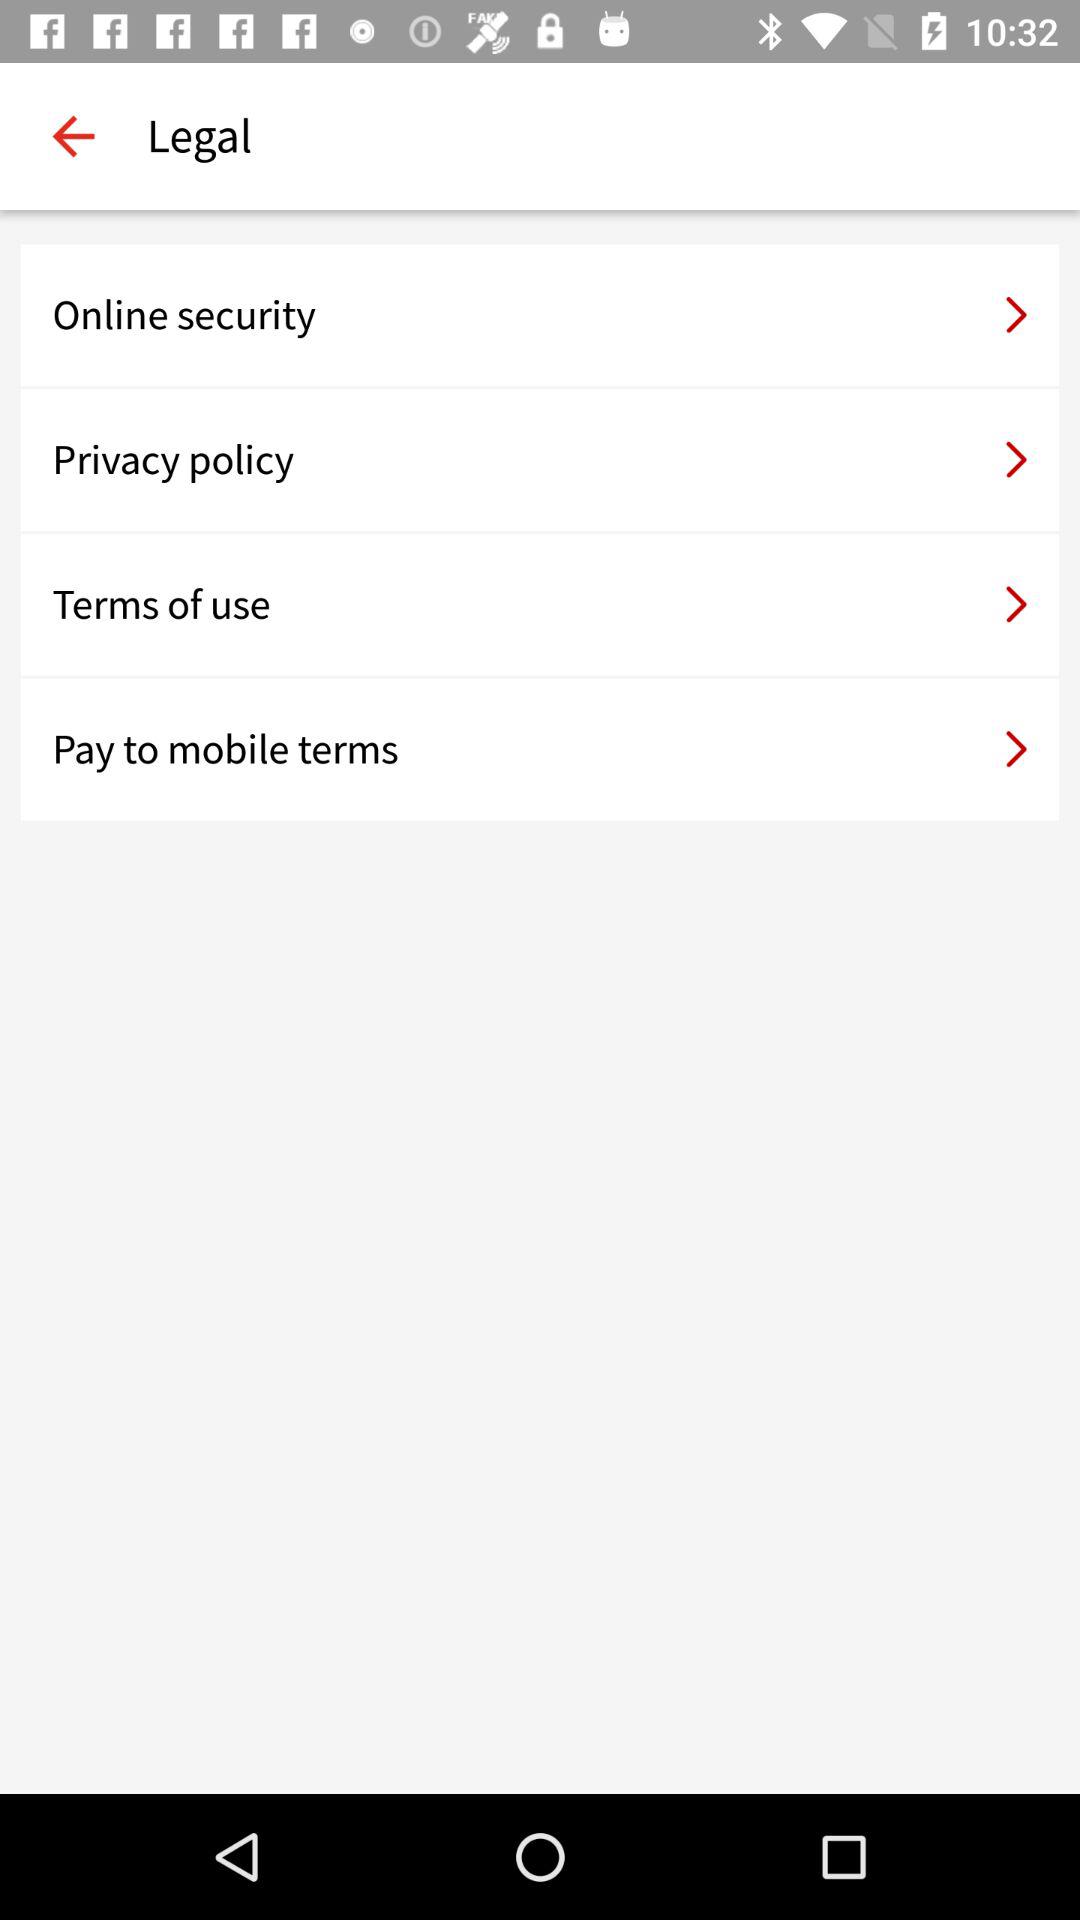 The image size is (1080, 1920). Describe the element at coordinates (540, 460) in the screenshot. I see `scroll until the privacy policy item` at that location.